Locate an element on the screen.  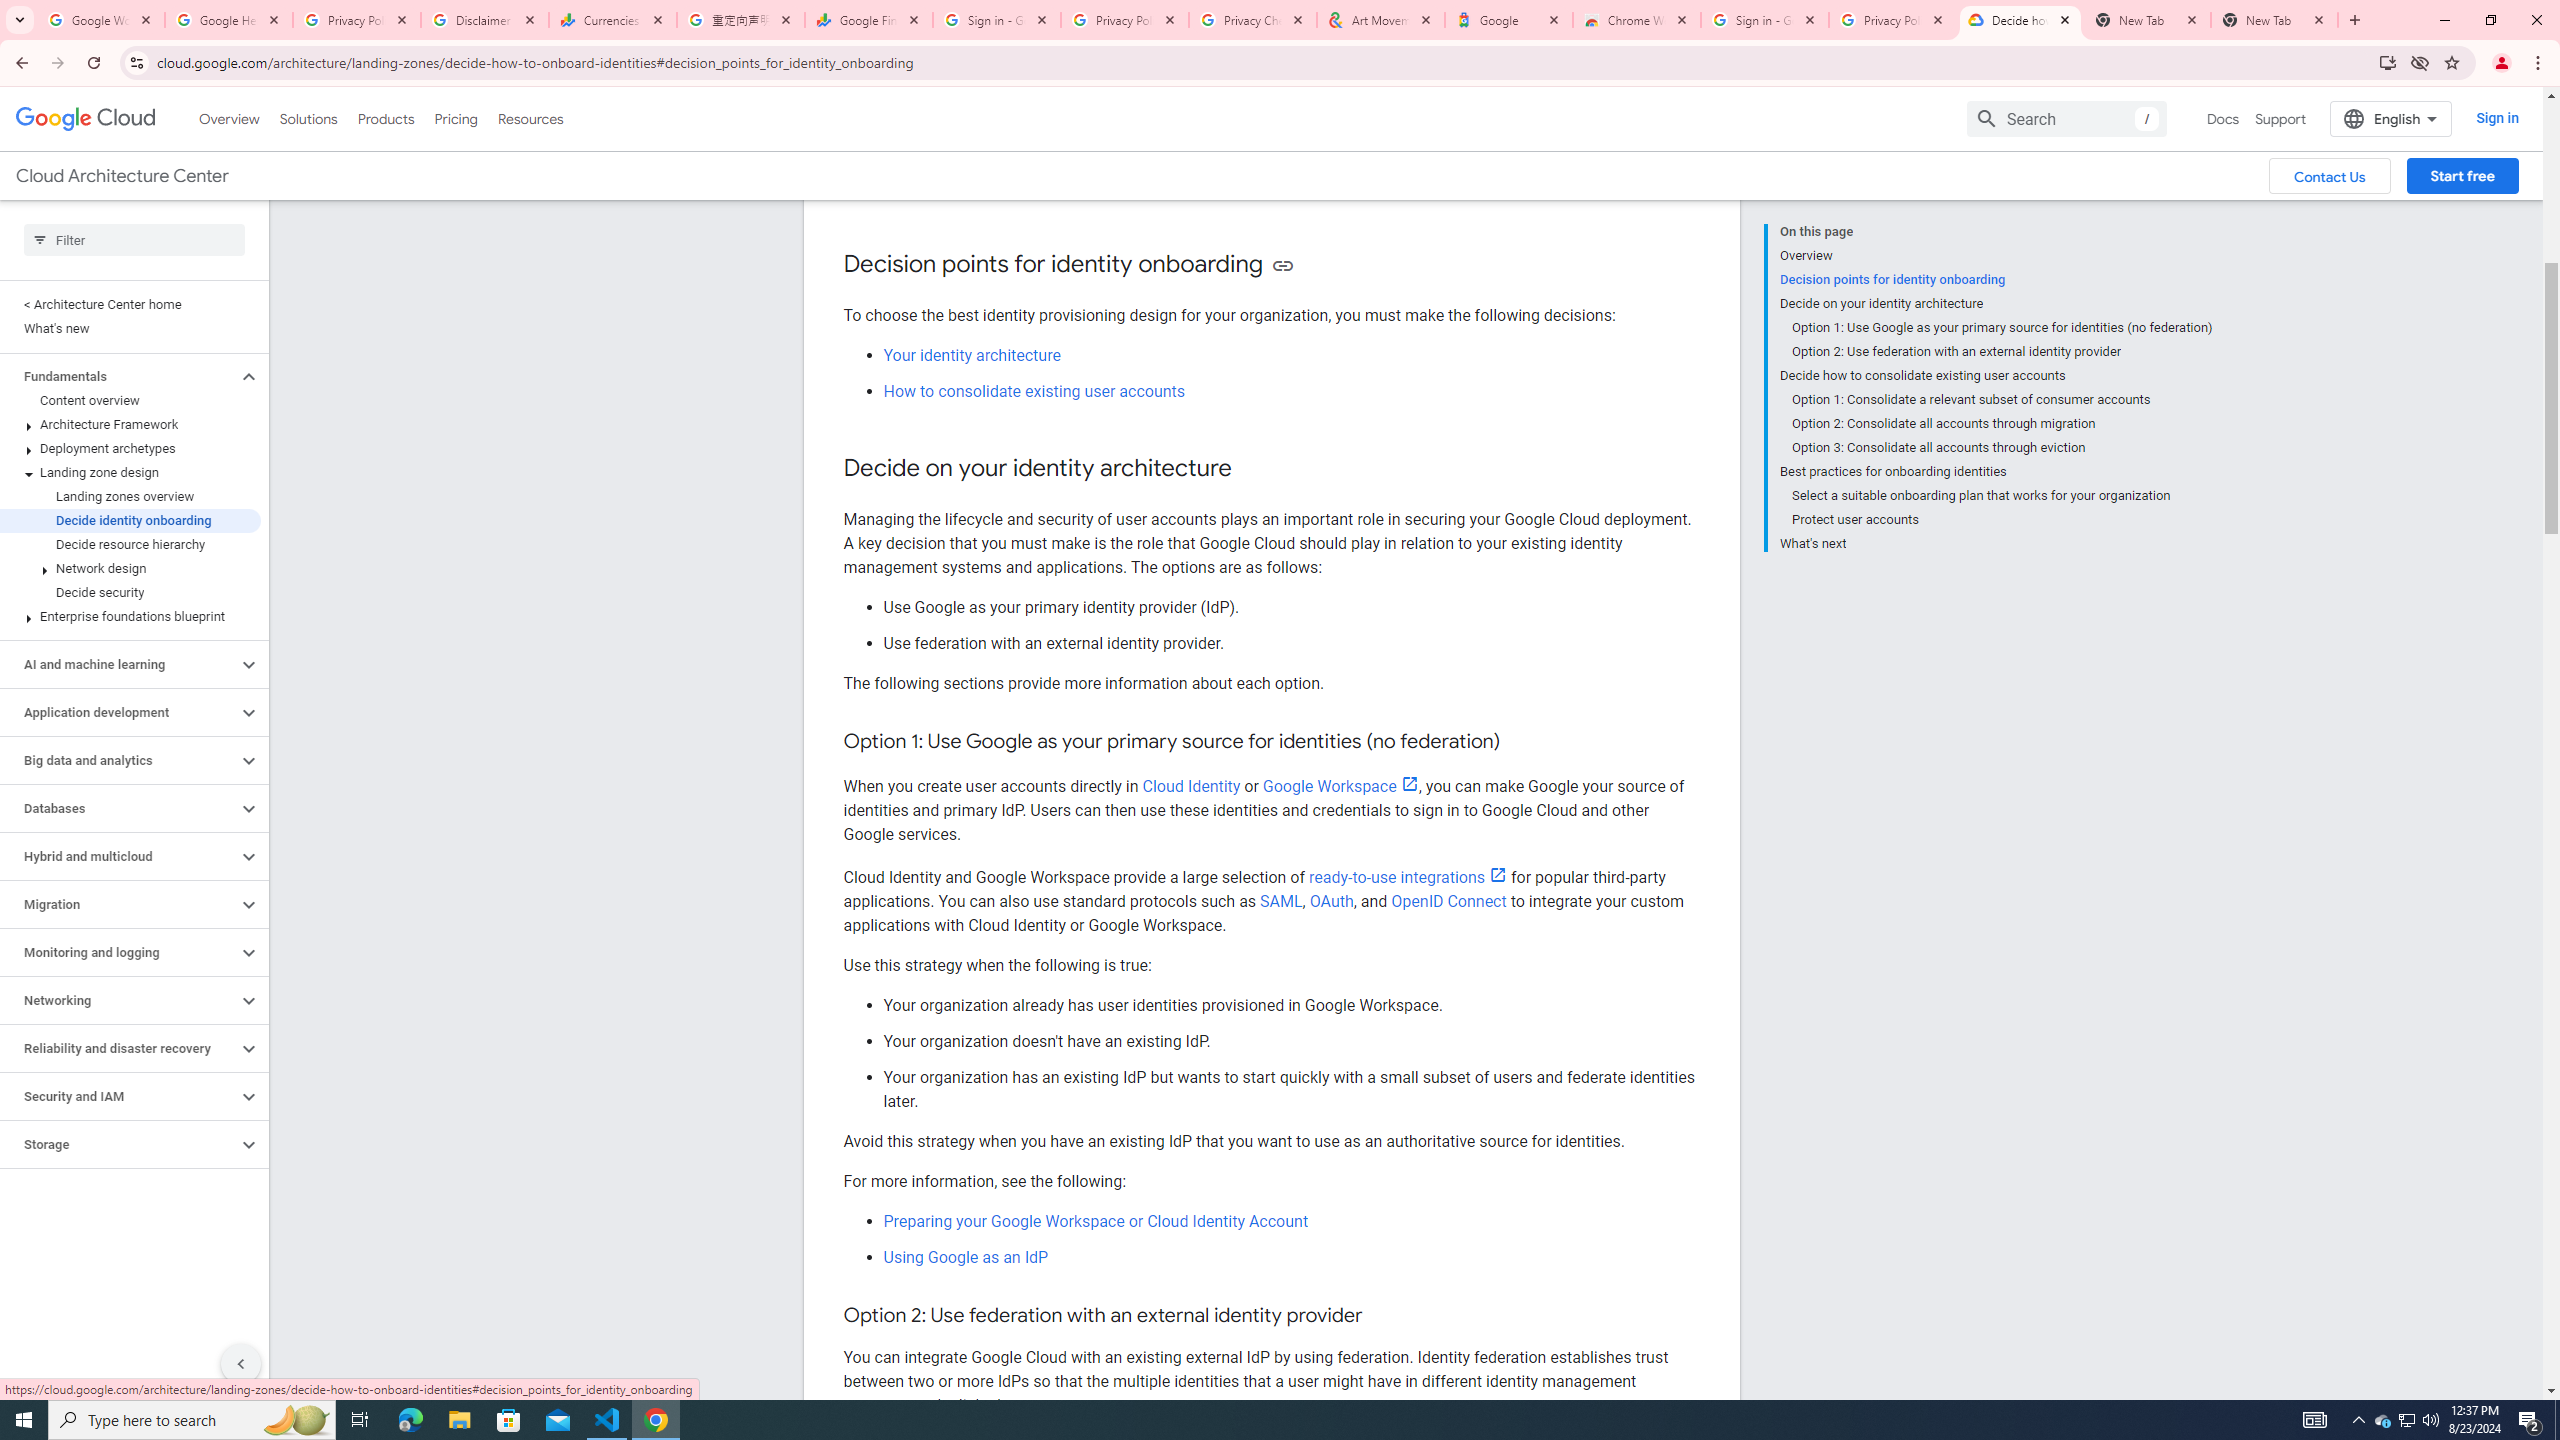
Hide side navigation is located at coordinates (240, 1363).